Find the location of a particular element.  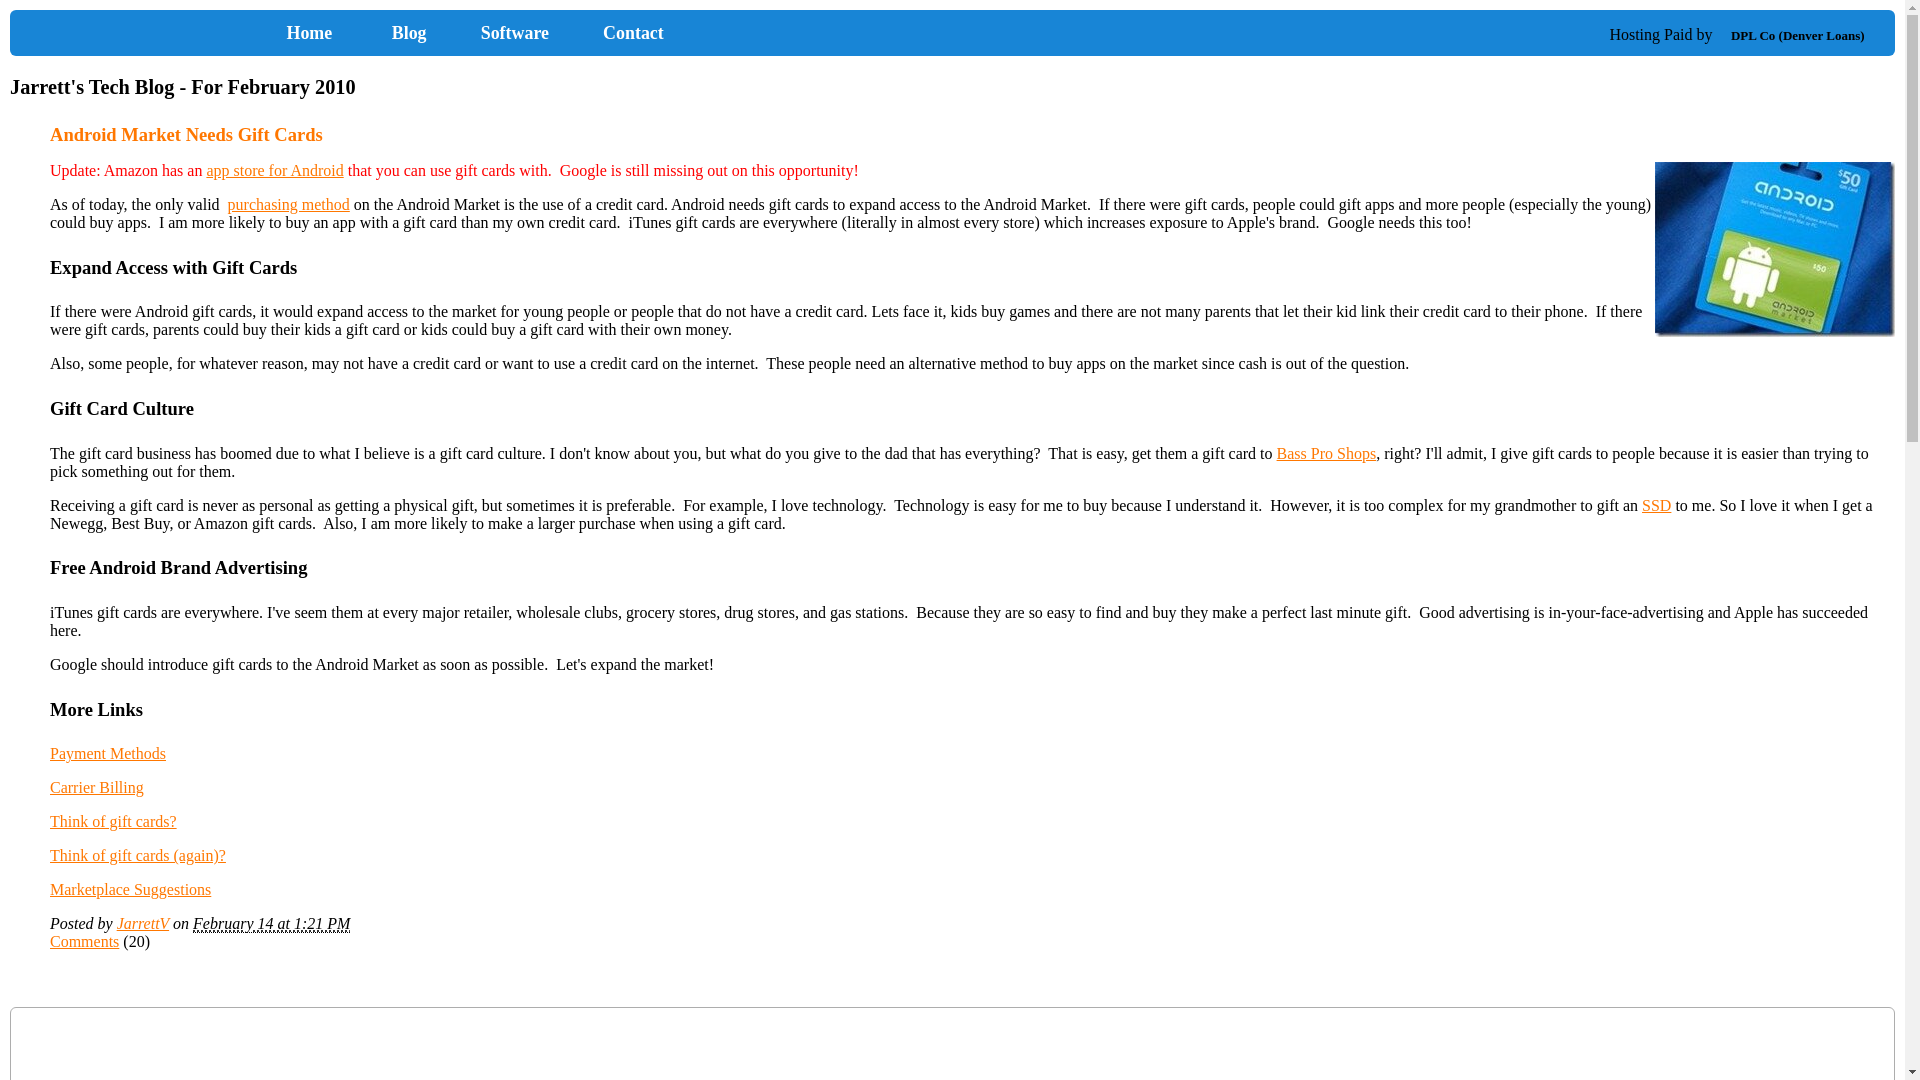

Comments is located at coordinates (84, 942).